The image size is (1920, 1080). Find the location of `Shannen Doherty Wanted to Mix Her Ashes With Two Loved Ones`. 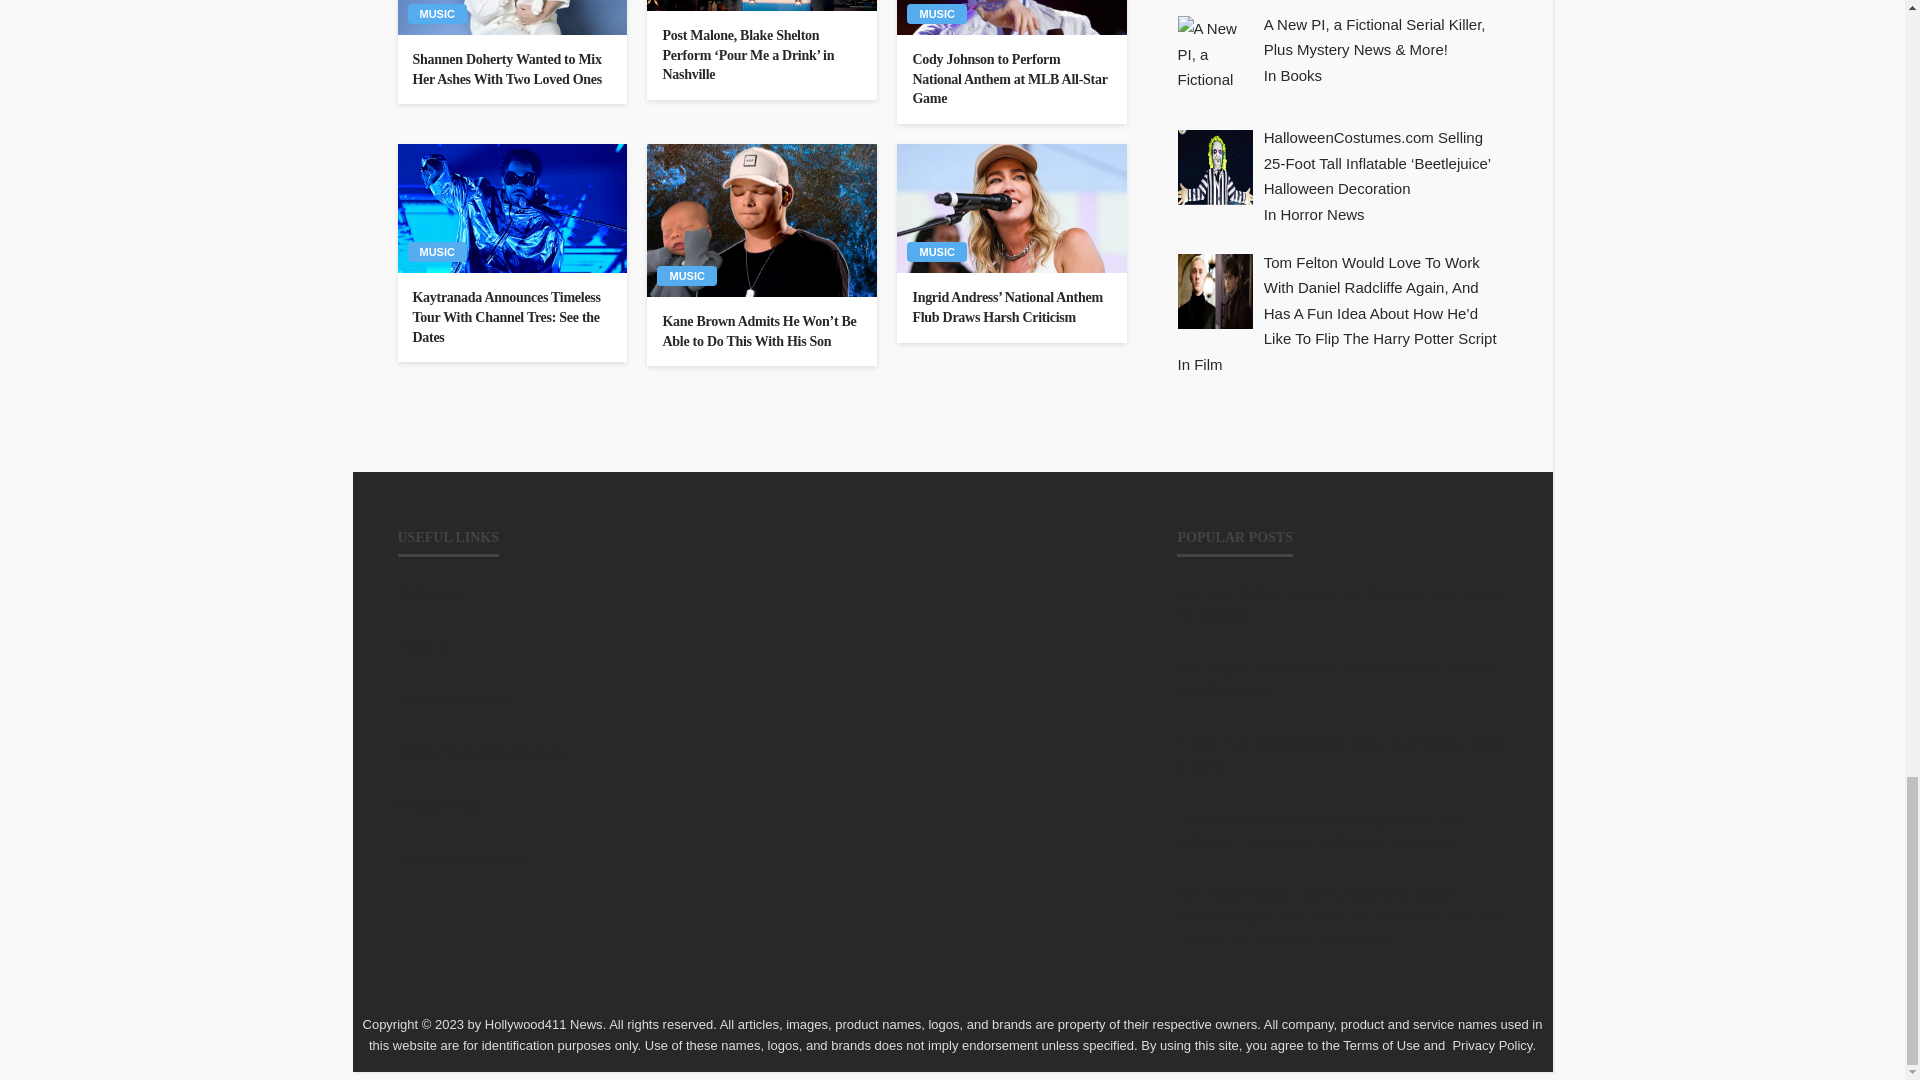

Shannen Doherty Wanted to Mix Her Ashes With Two Loved Ones is located at coordinates (512, 68).